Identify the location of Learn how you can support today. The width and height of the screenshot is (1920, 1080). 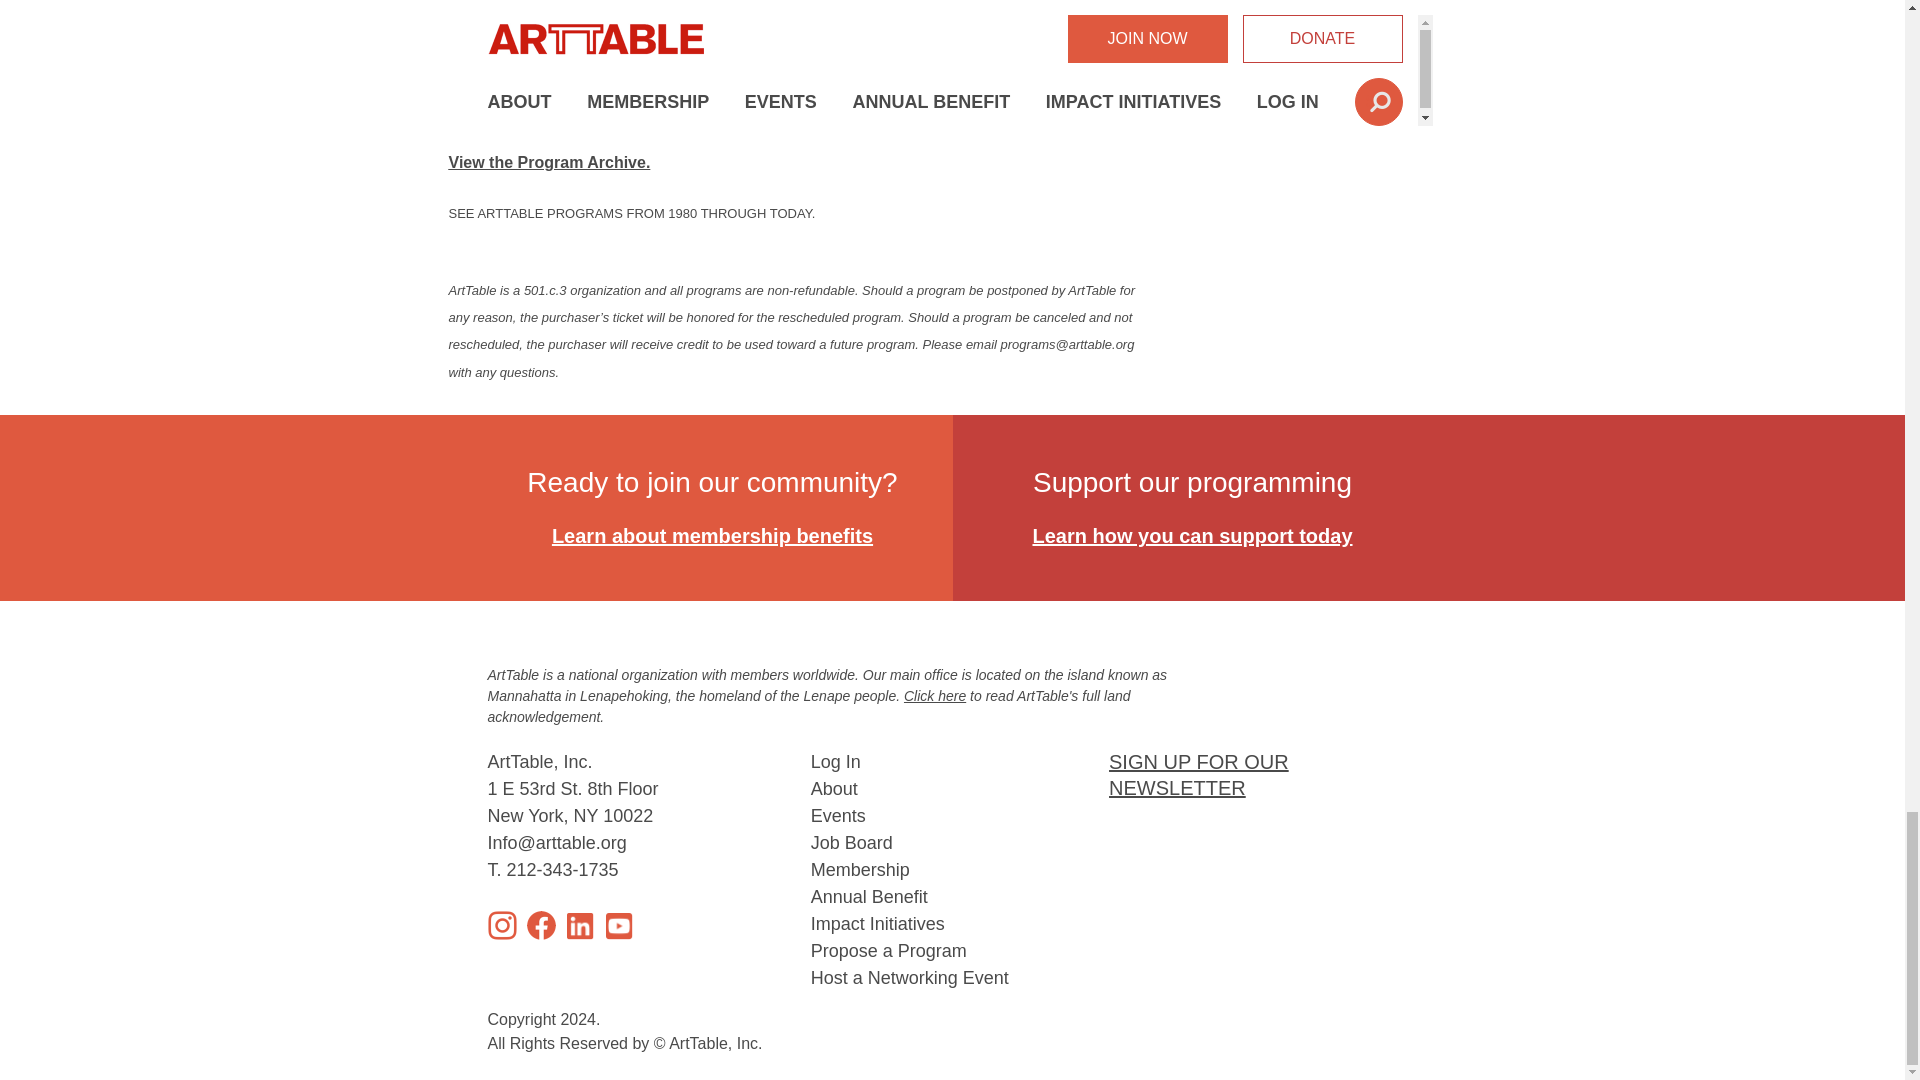
(1192, 535).